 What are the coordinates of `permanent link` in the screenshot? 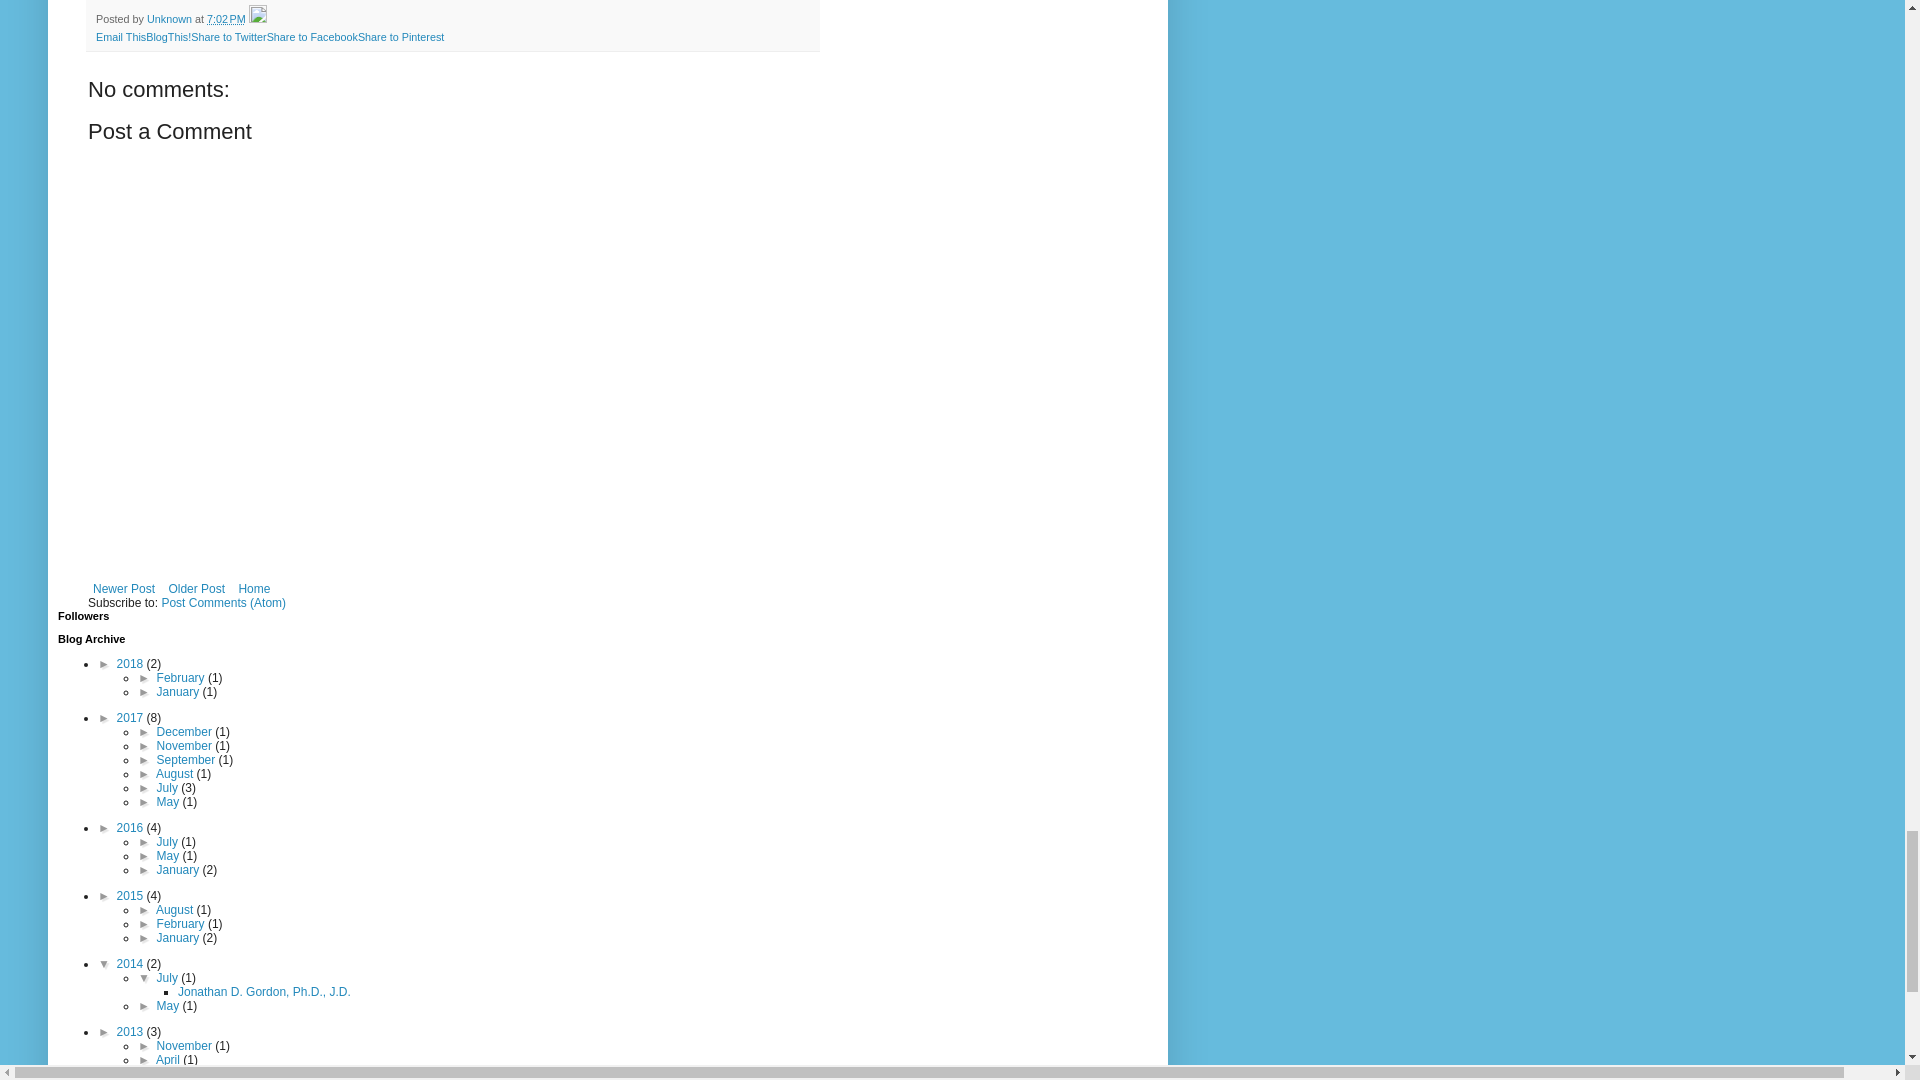 It's located at (226, 18).